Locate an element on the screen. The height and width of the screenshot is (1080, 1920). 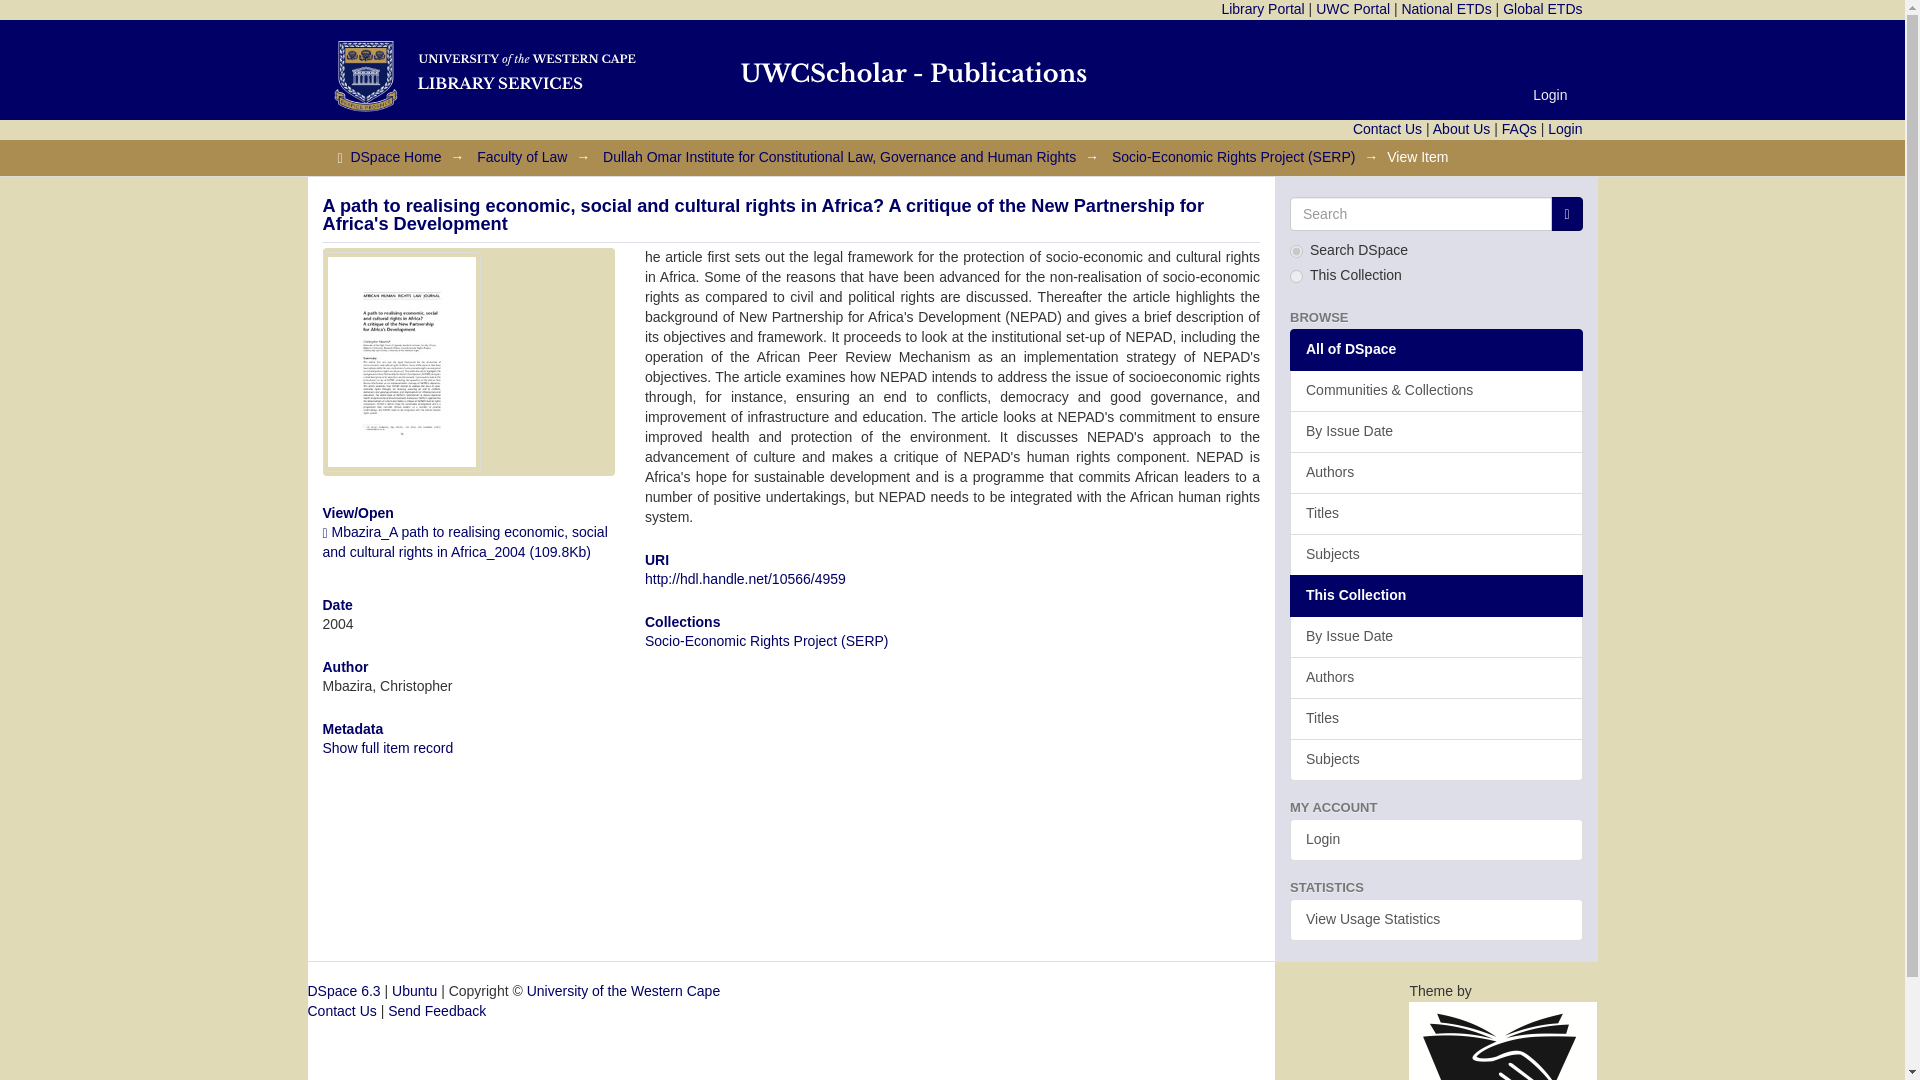
By Issue Date is located at coordinates (1436, 432).